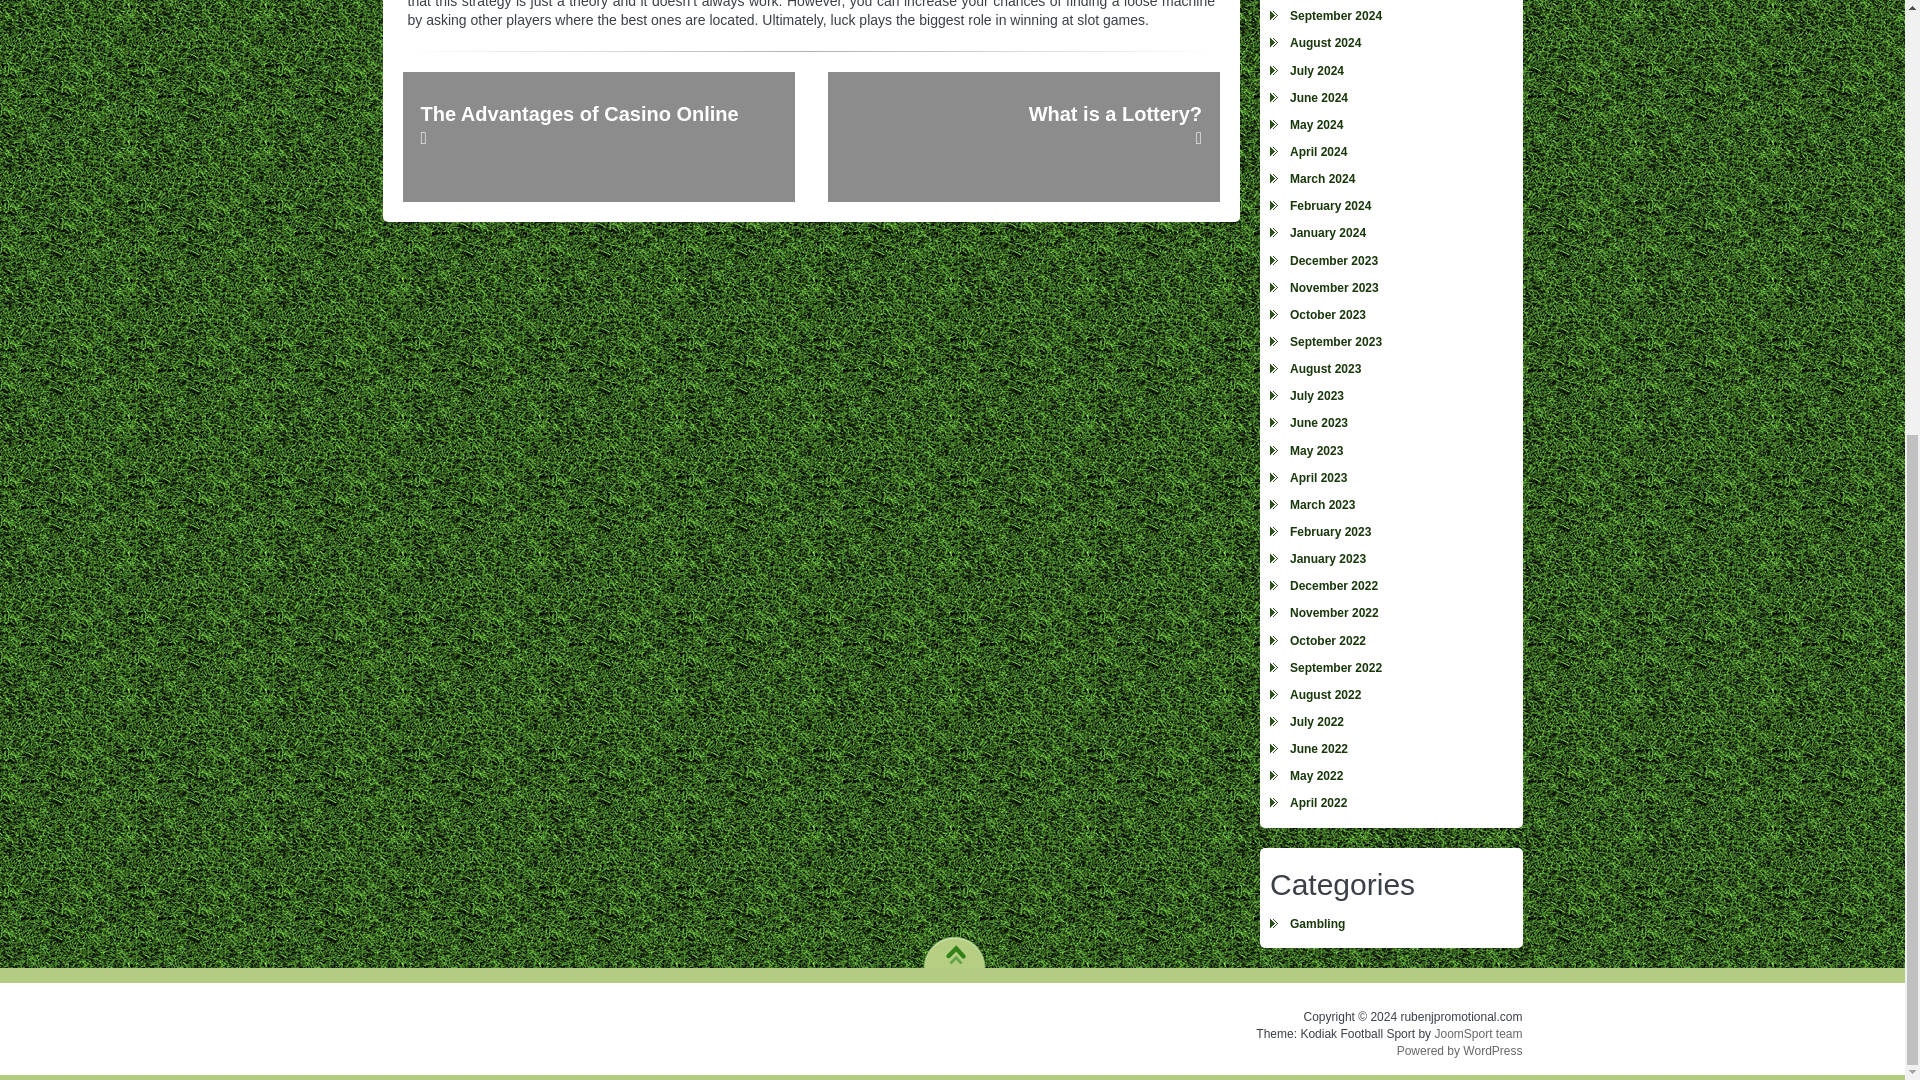  I want to click on May 2024, so click(1390, 126).